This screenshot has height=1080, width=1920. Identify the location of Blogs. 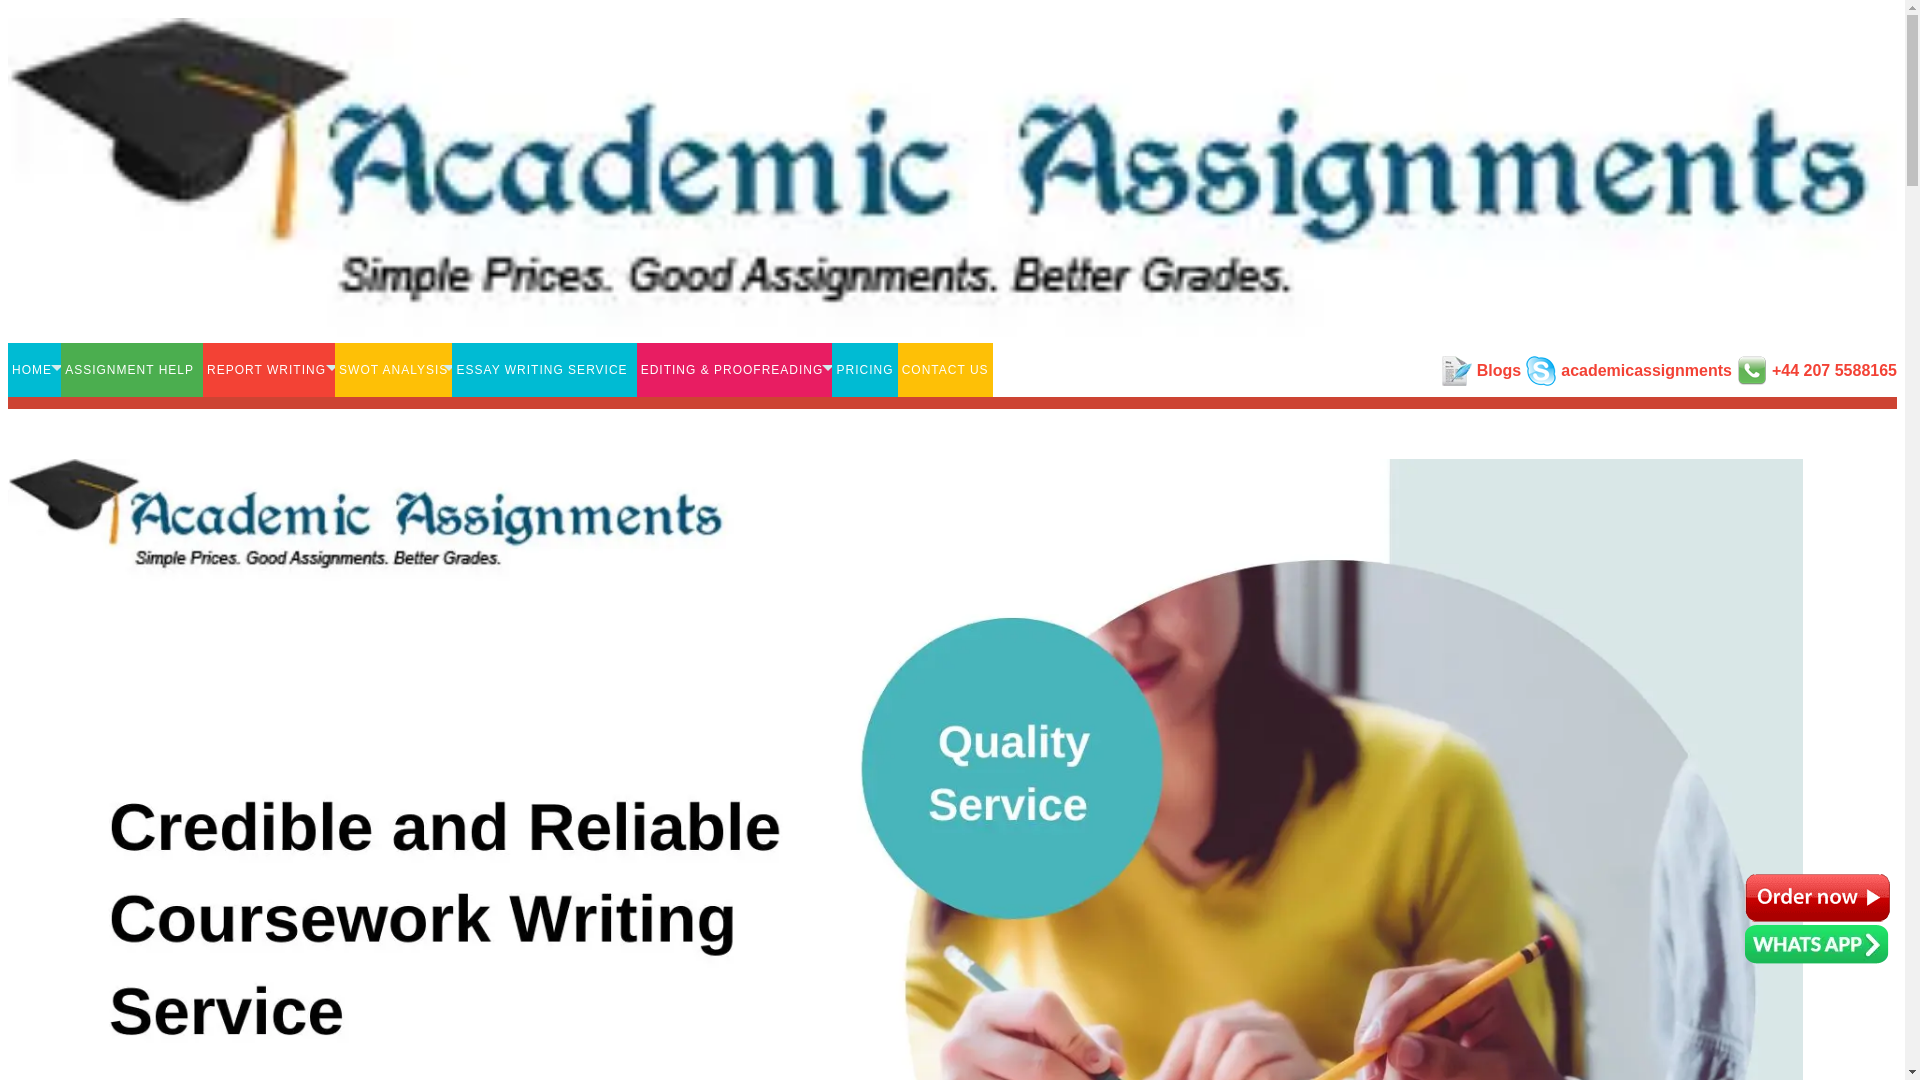
(1498, 370).